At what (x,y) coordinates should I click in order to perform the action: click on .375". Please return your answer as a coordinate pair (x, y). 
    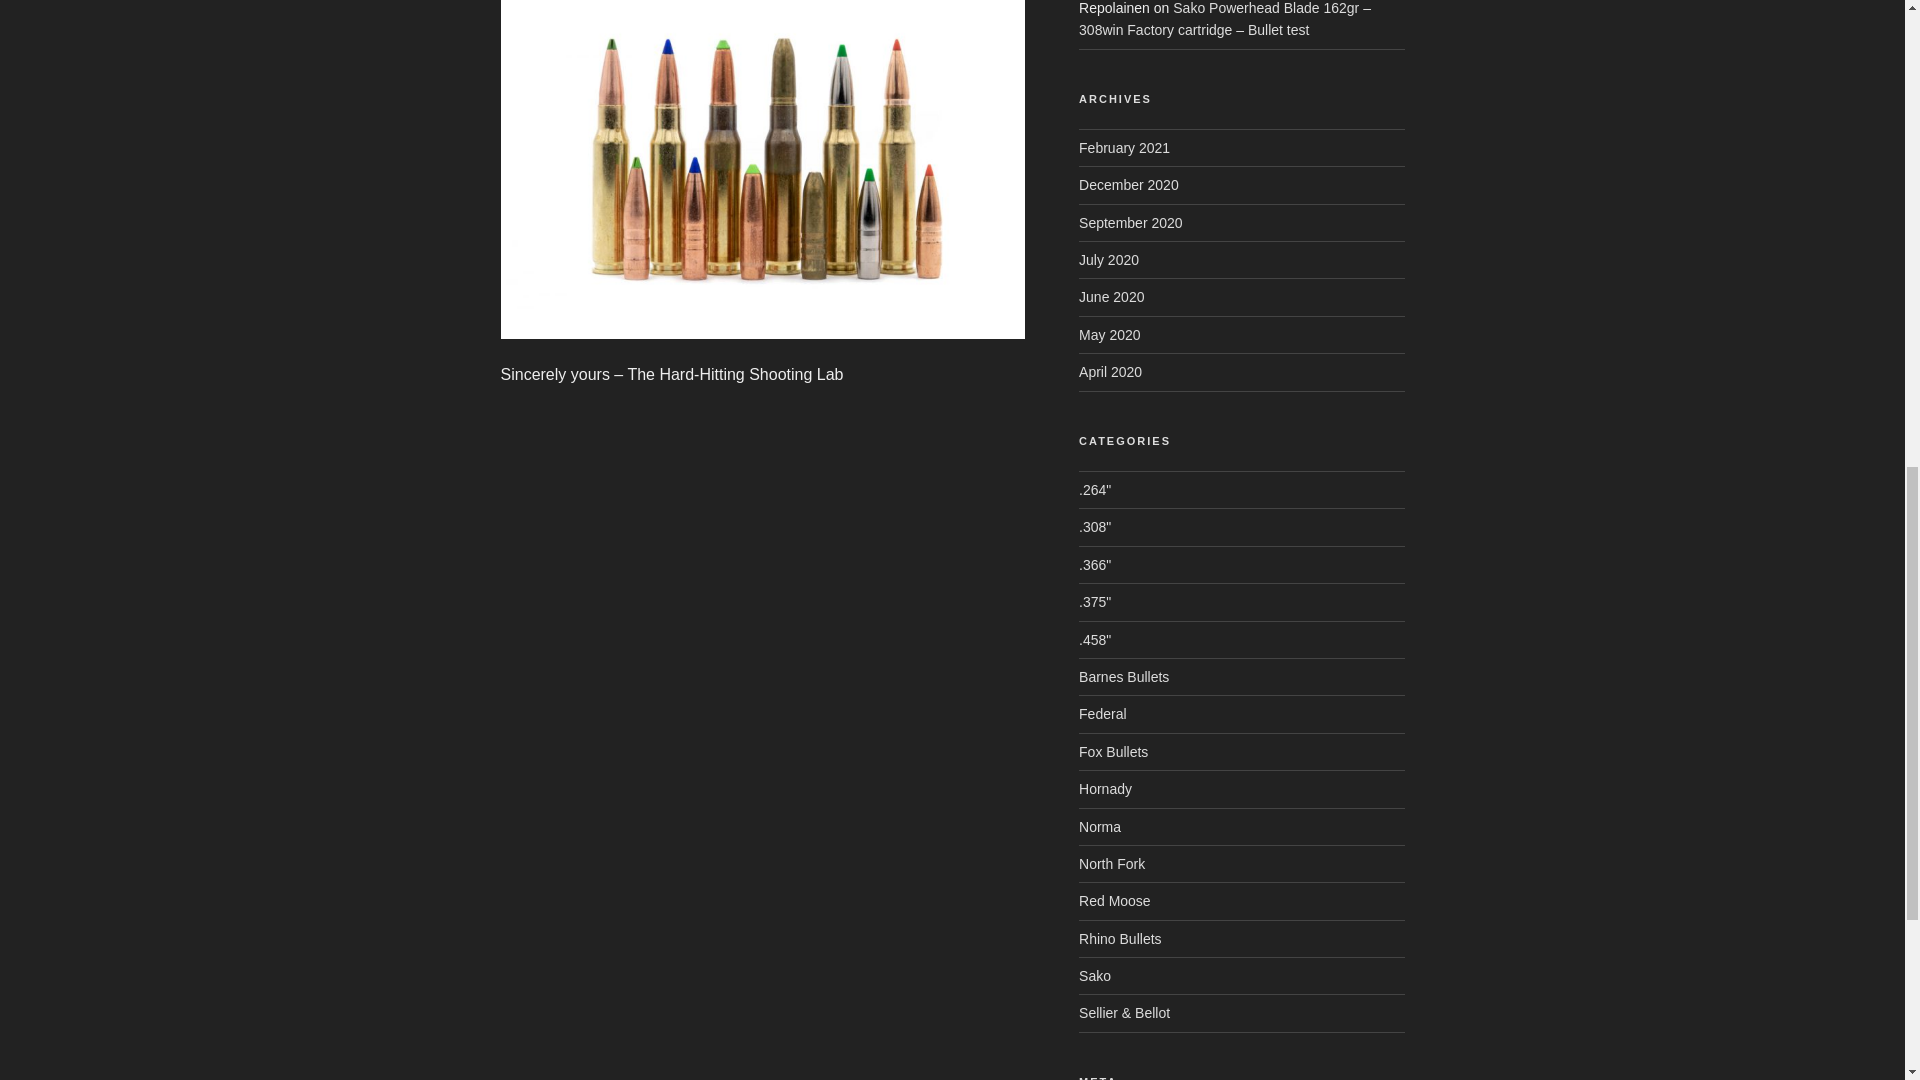
    Looking at the image, I should click on (1095, 602).